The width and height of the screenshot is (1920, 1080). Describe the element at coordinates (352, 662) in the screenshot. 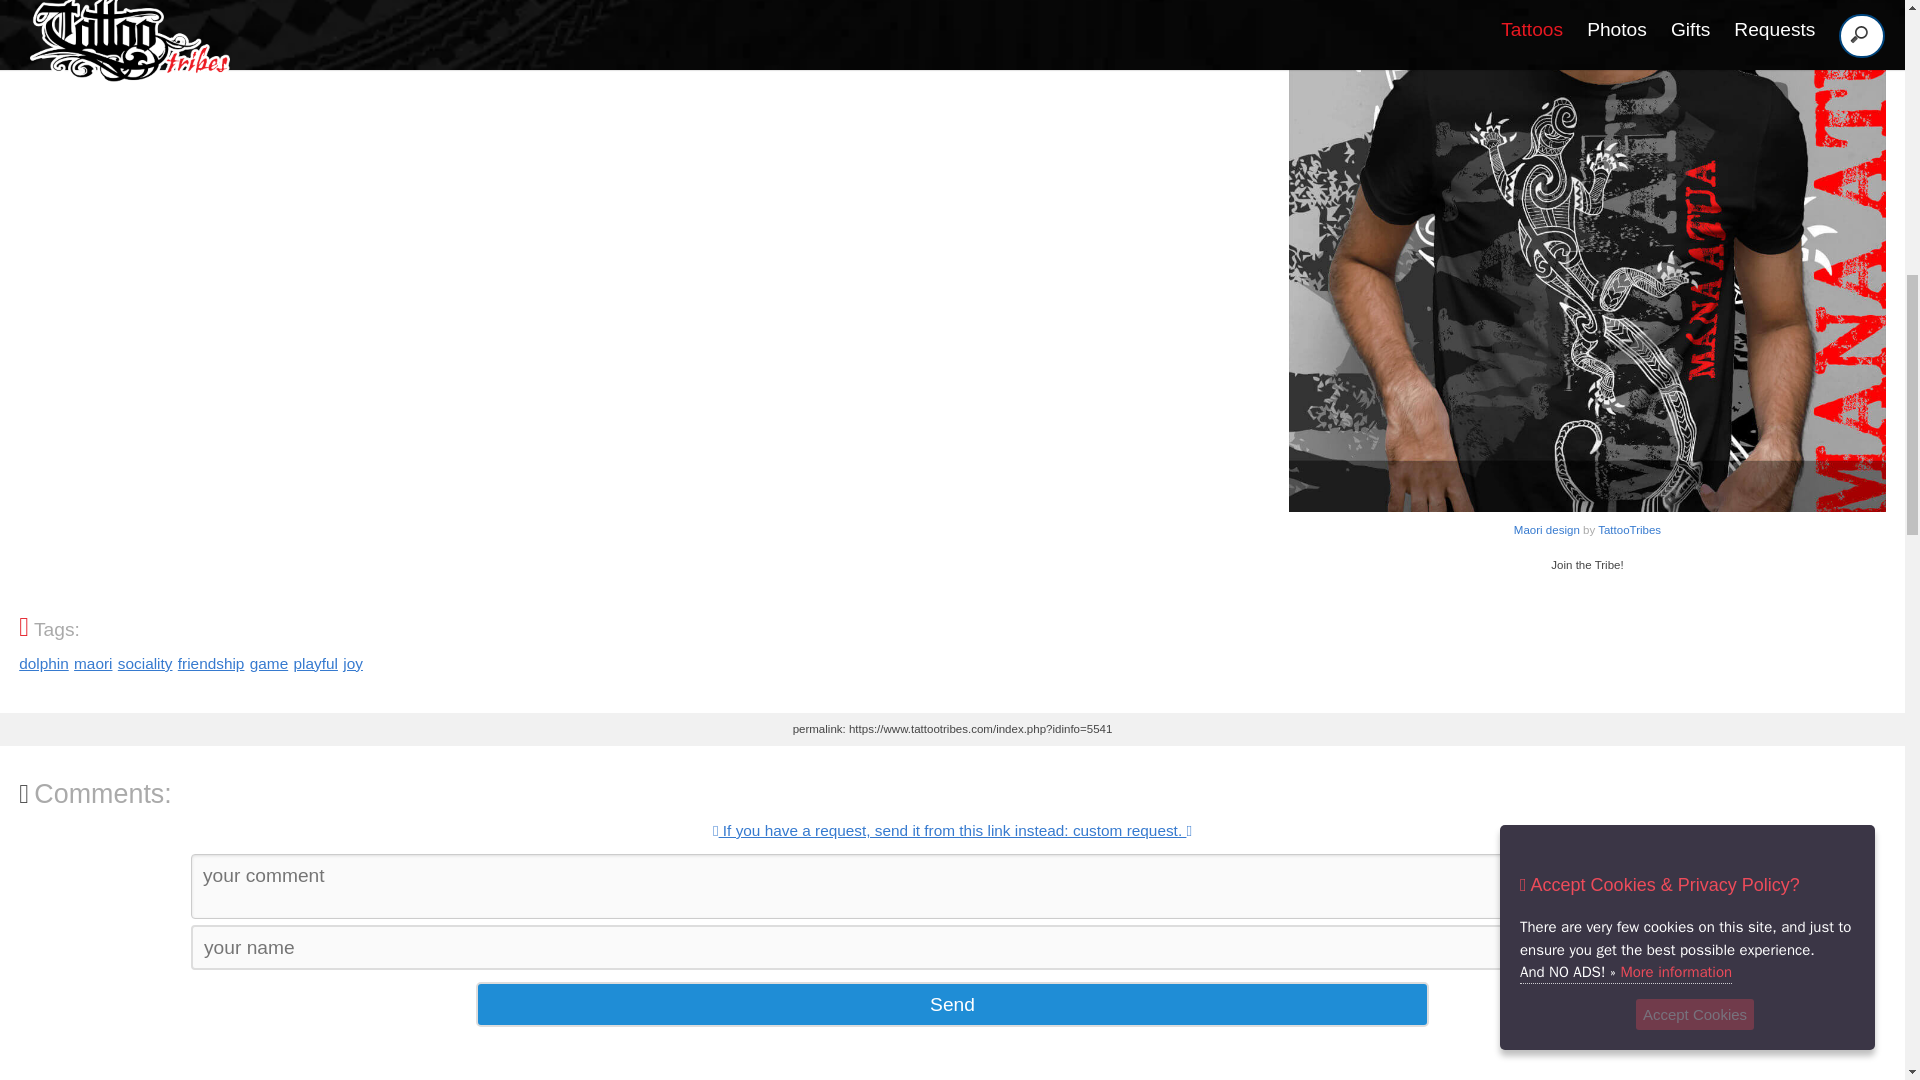

I see `maori` at that location.